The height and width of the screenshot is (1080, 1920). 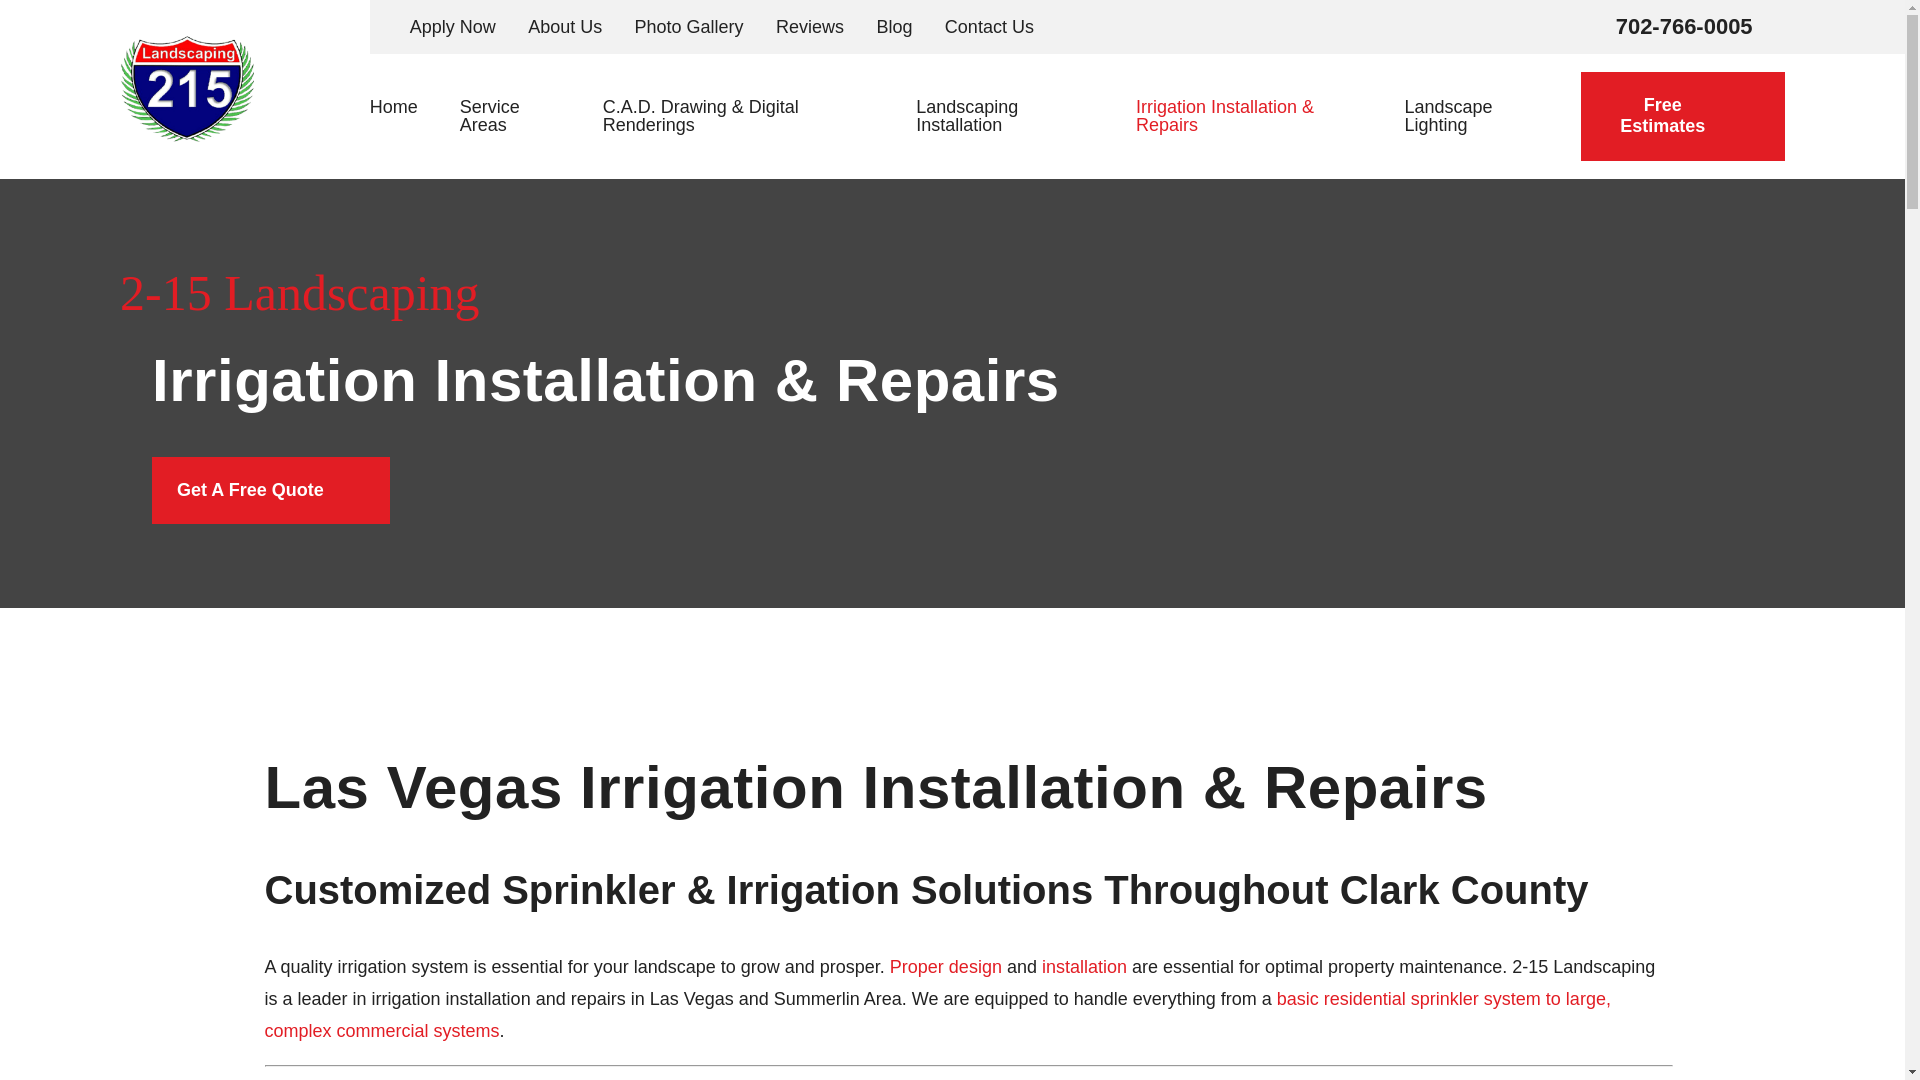 What do you see at coordinates (42, 1036) in the screenshot?
I see `Open the accessibility options menu` at bounding box center [42, 1036].